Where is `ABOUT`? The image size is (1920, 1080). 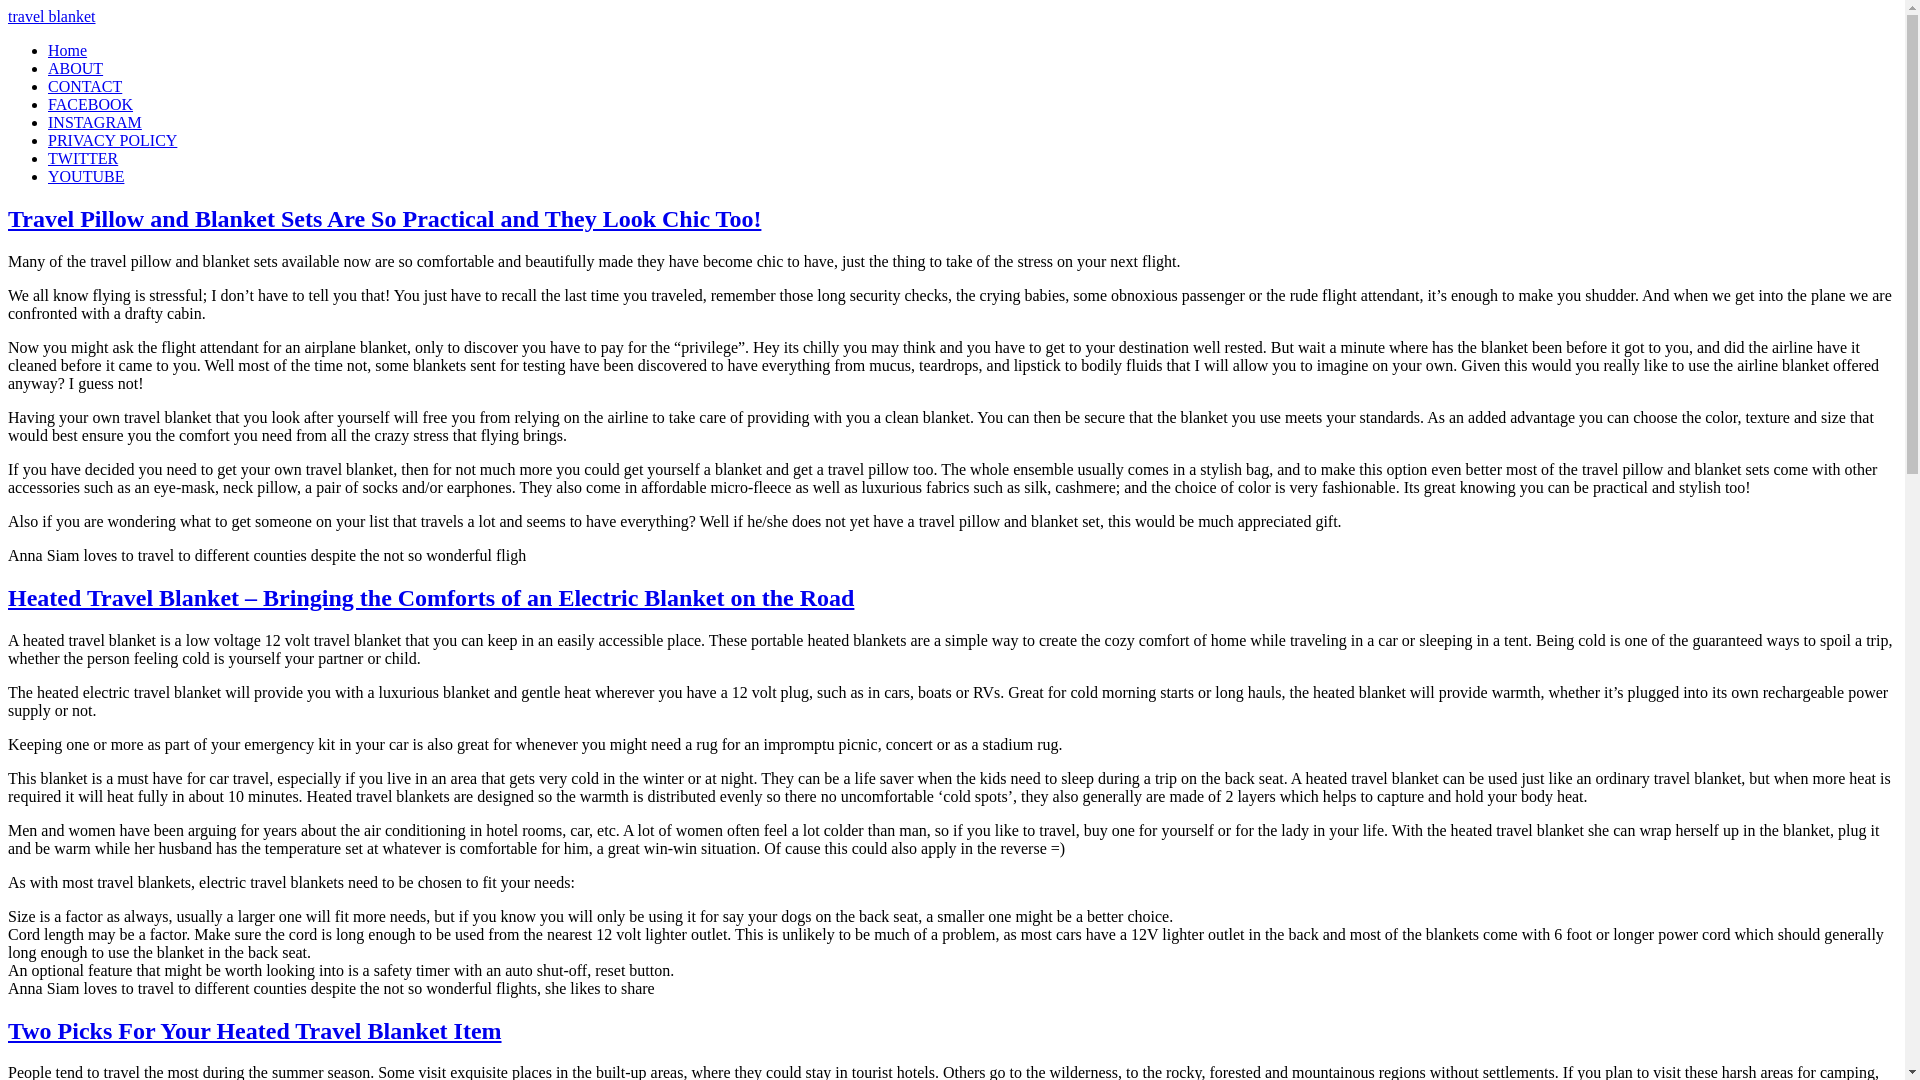
ABOUT is located at coordinates (76, 68).